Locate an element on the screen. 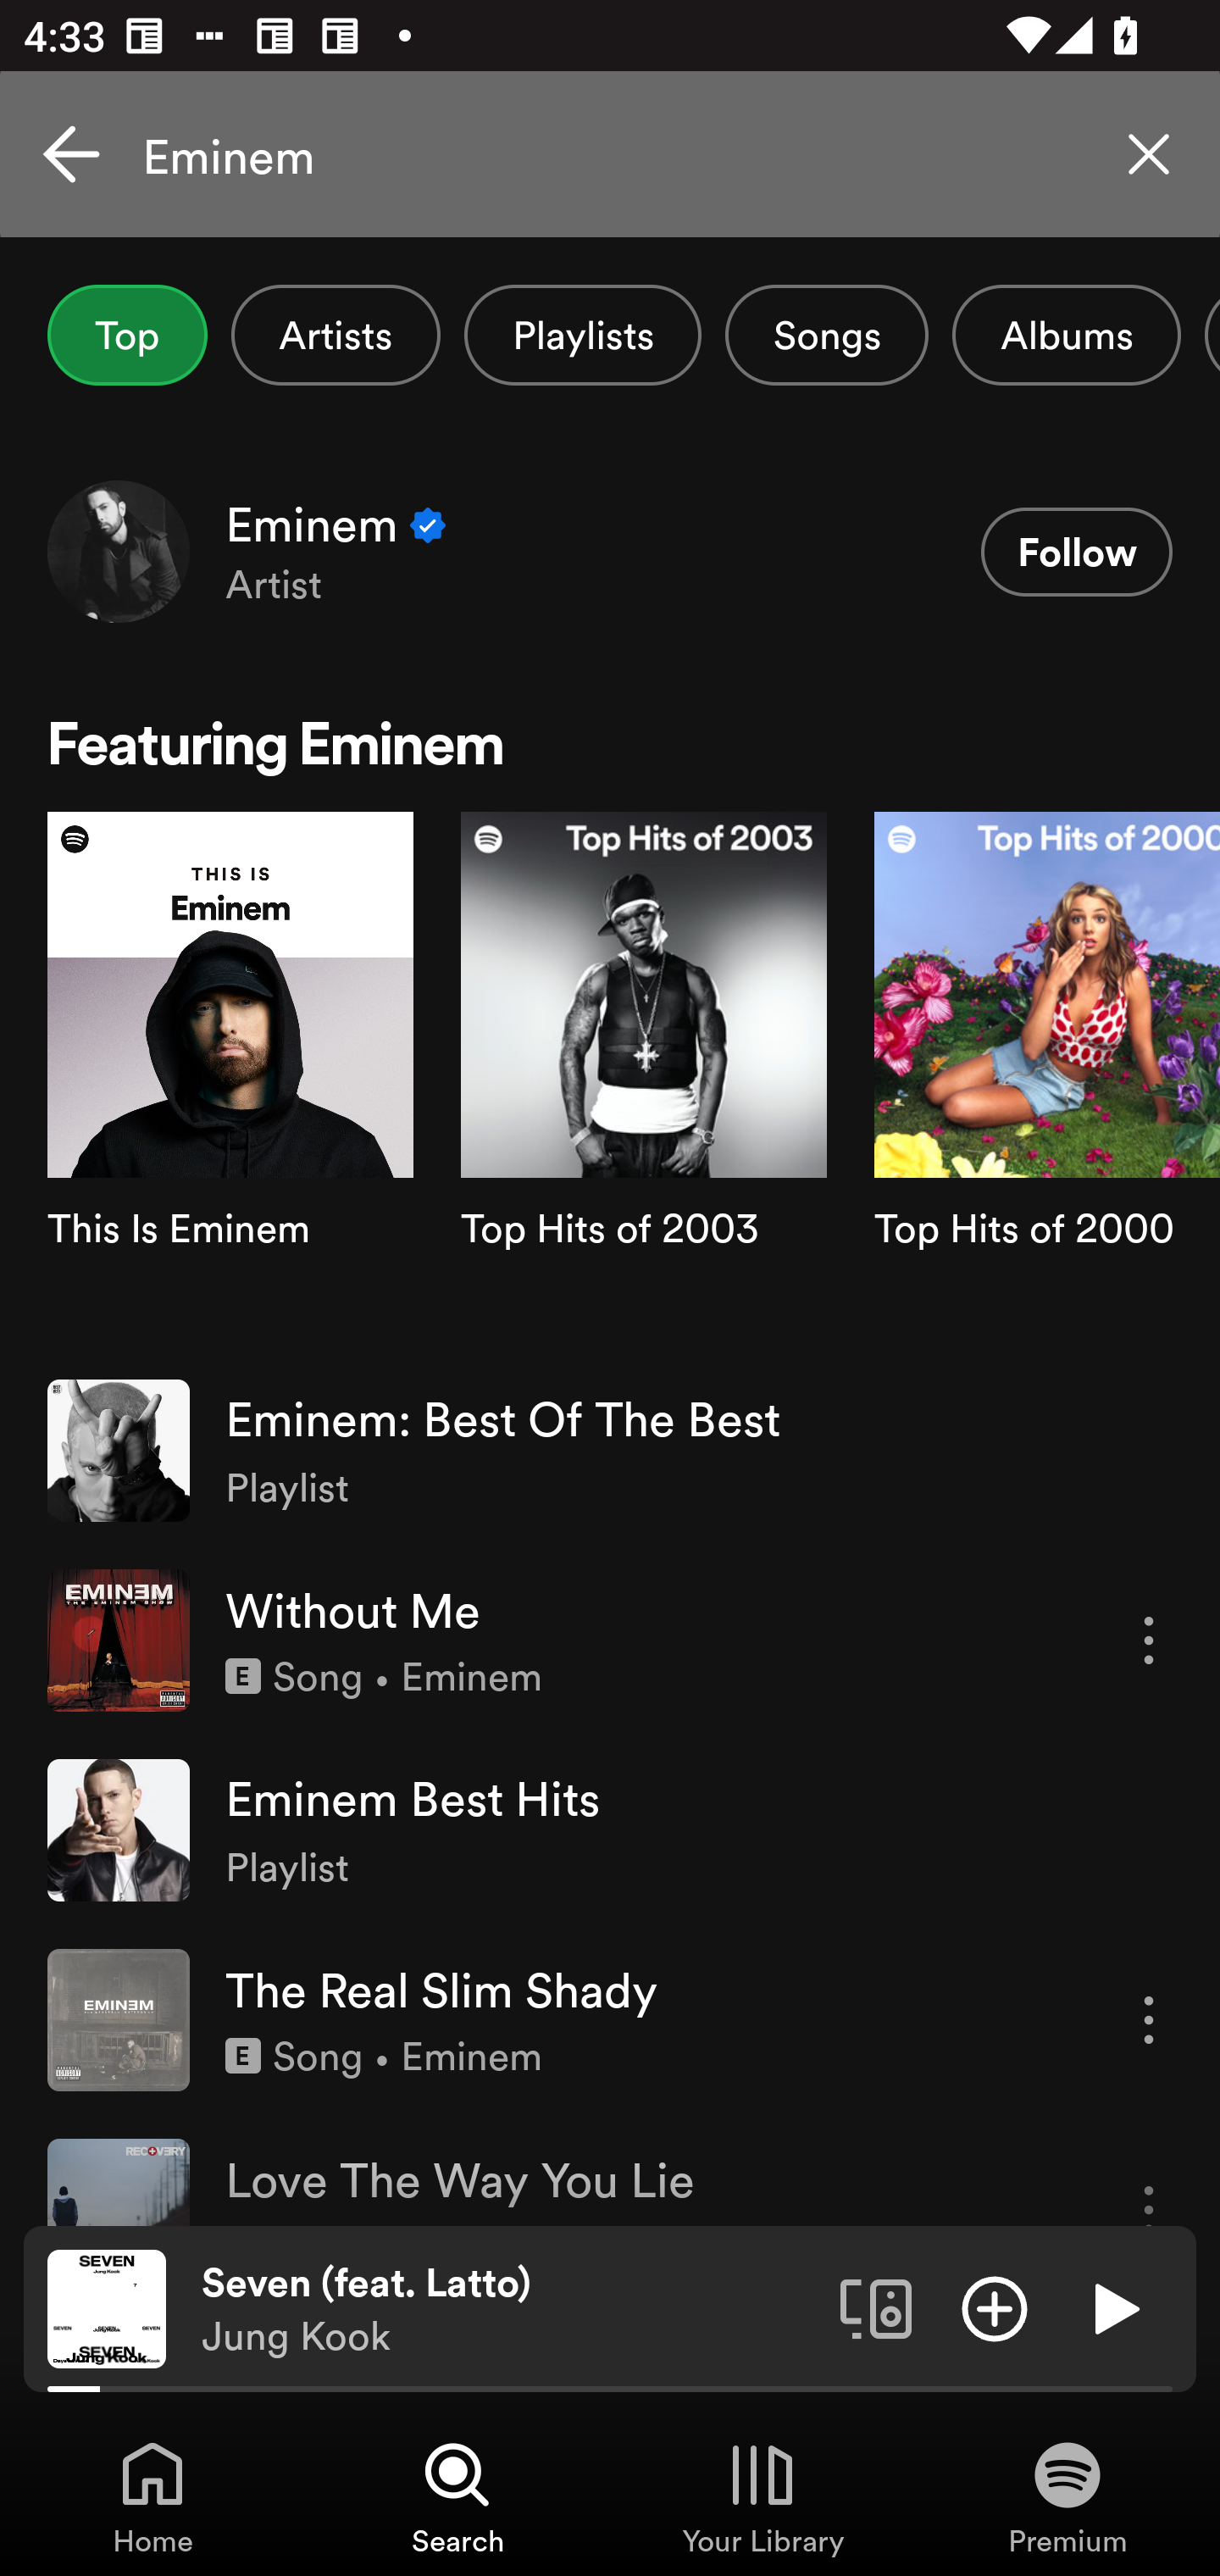 The height and width of the screenshot is (2576, 1220). Search card image Top Hits of 2000 is located at coordinates (1047, 1083).